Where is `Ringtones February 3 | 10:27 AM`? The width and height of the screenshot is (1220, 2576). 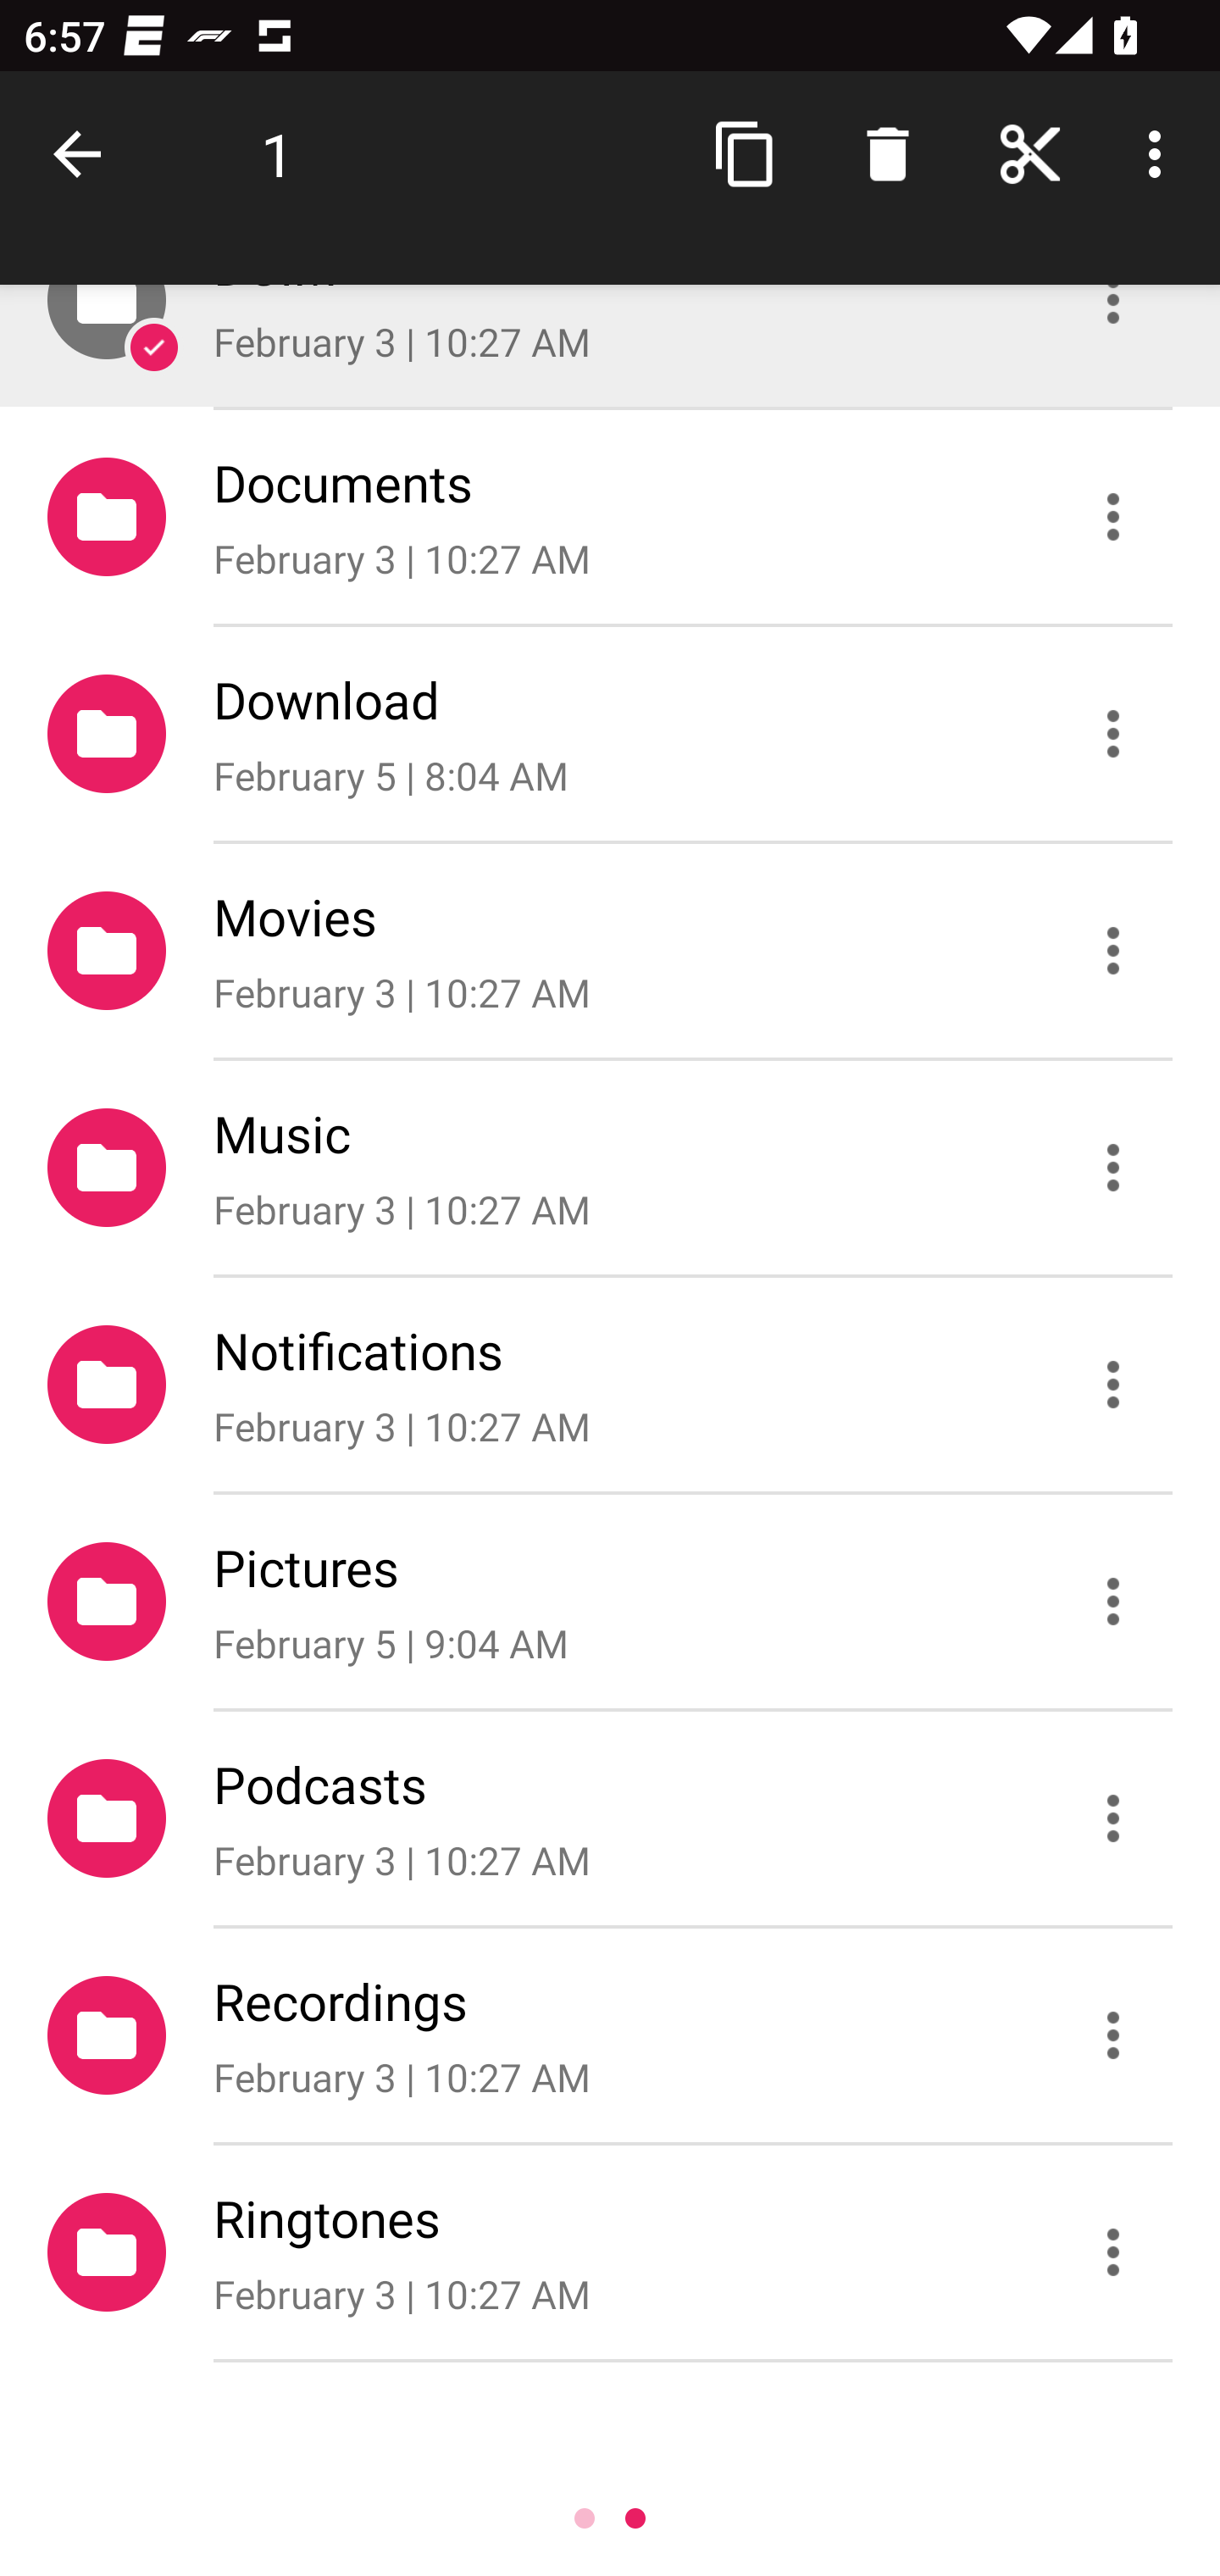 Ringtones February 3 | 10:27 AM is located at coordinates (610, 2252).